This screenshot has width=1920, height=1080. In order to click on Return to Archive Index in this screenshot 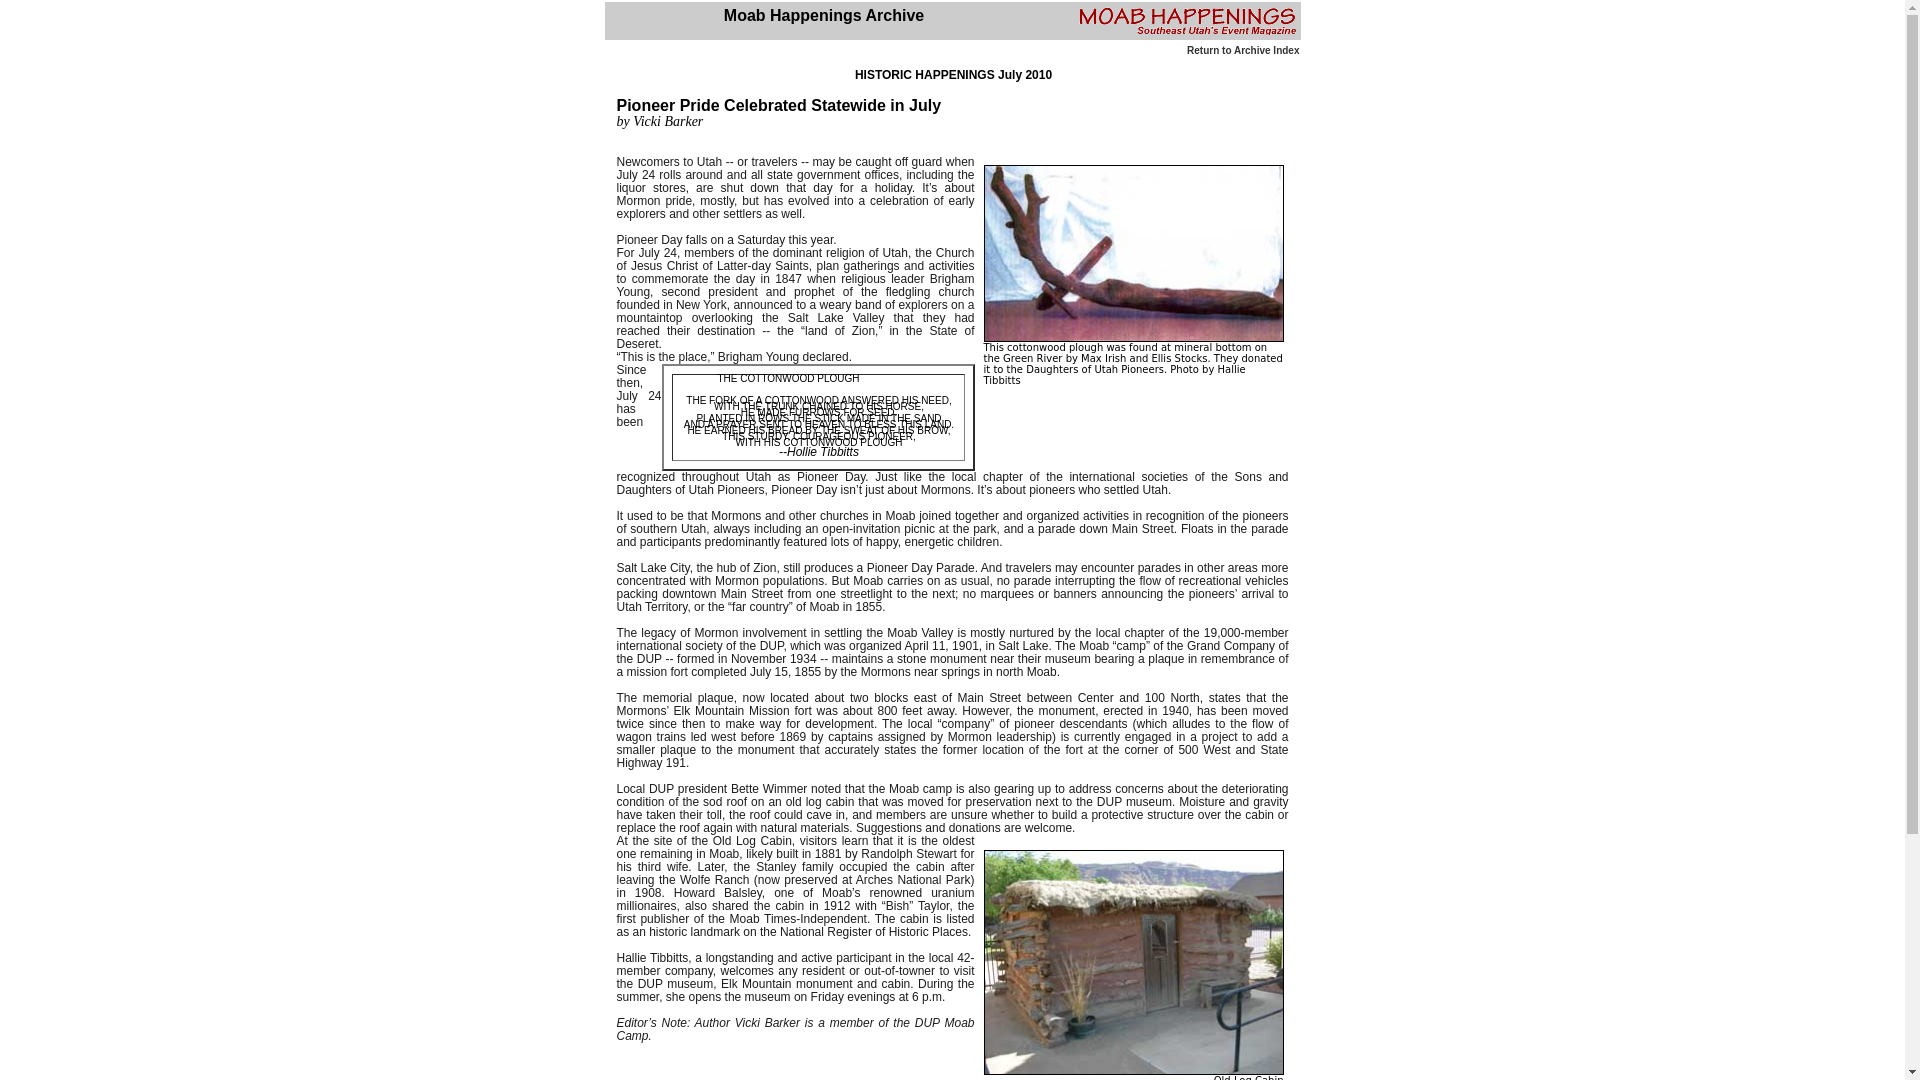, I will do `click(1242, 50)`.